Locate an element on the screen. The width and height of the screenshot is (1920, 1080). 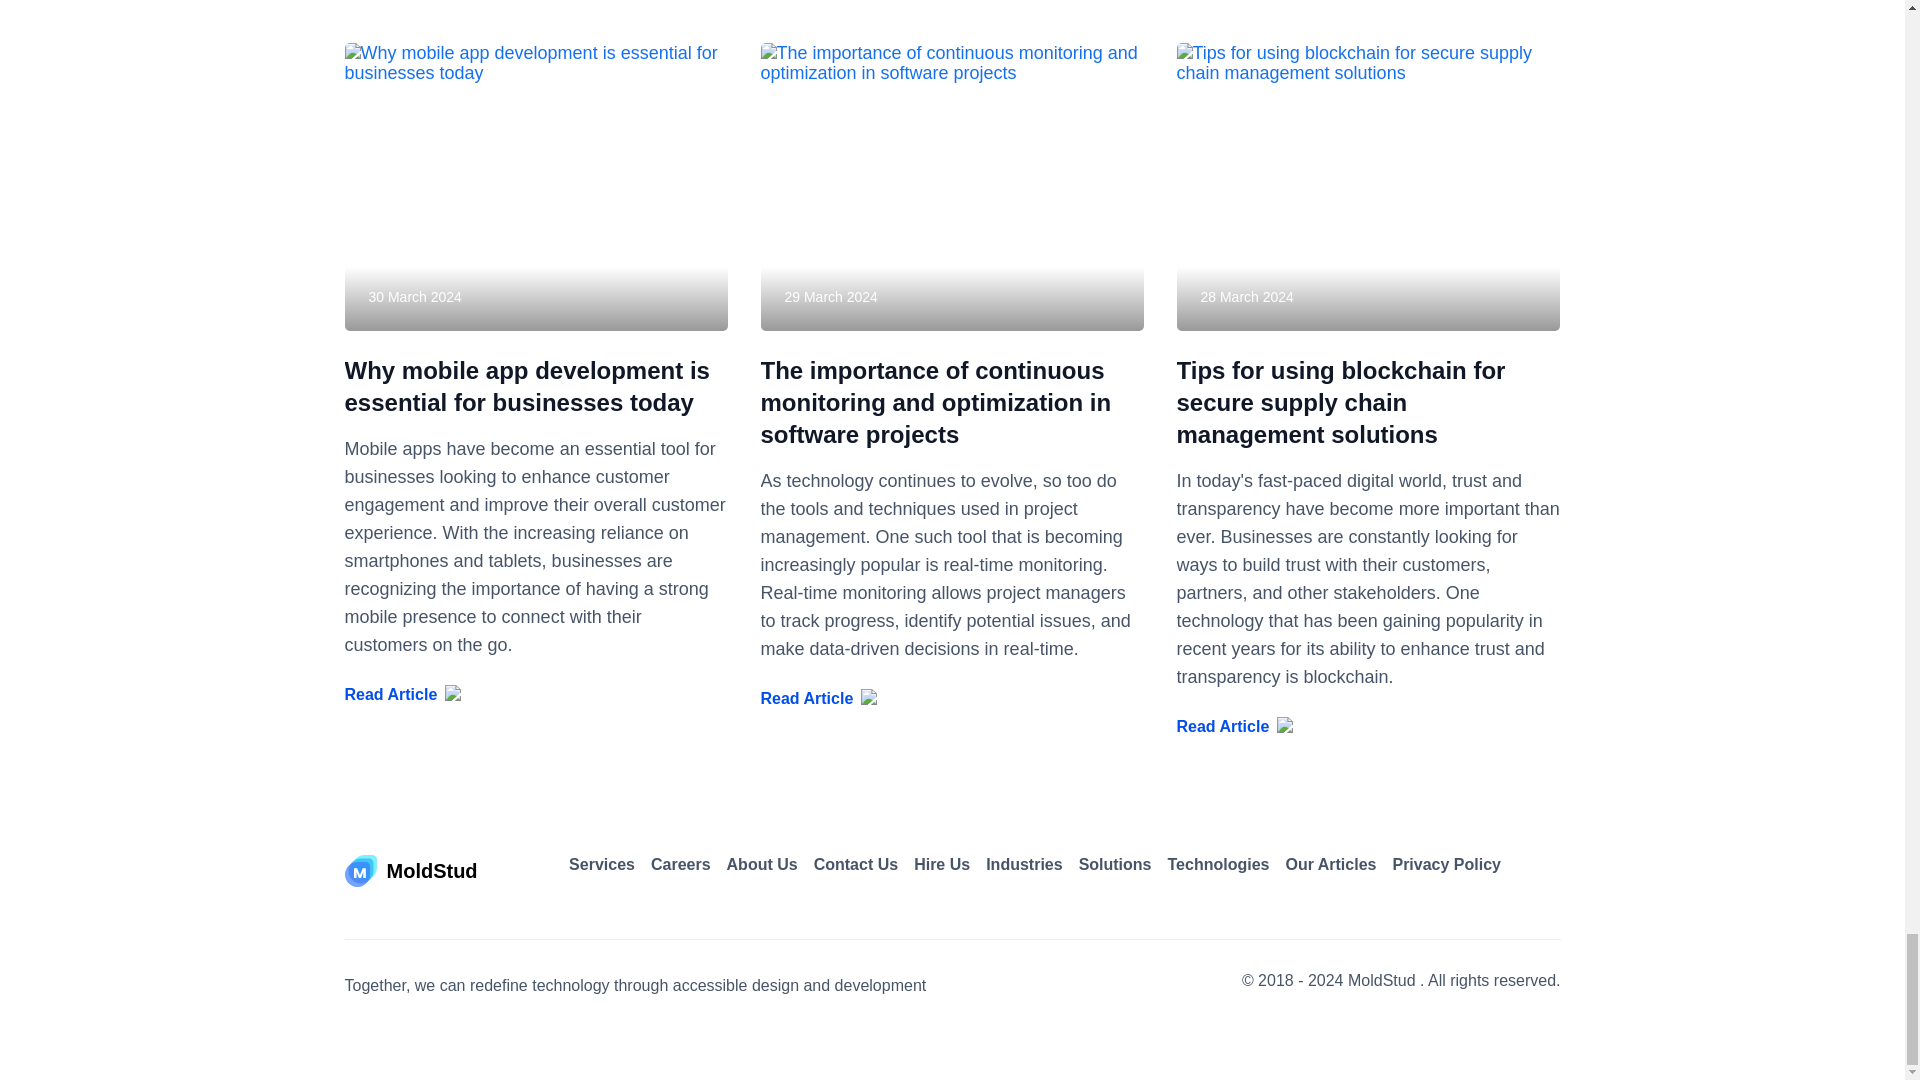
MoldStud is located at coordinates (410, 871).